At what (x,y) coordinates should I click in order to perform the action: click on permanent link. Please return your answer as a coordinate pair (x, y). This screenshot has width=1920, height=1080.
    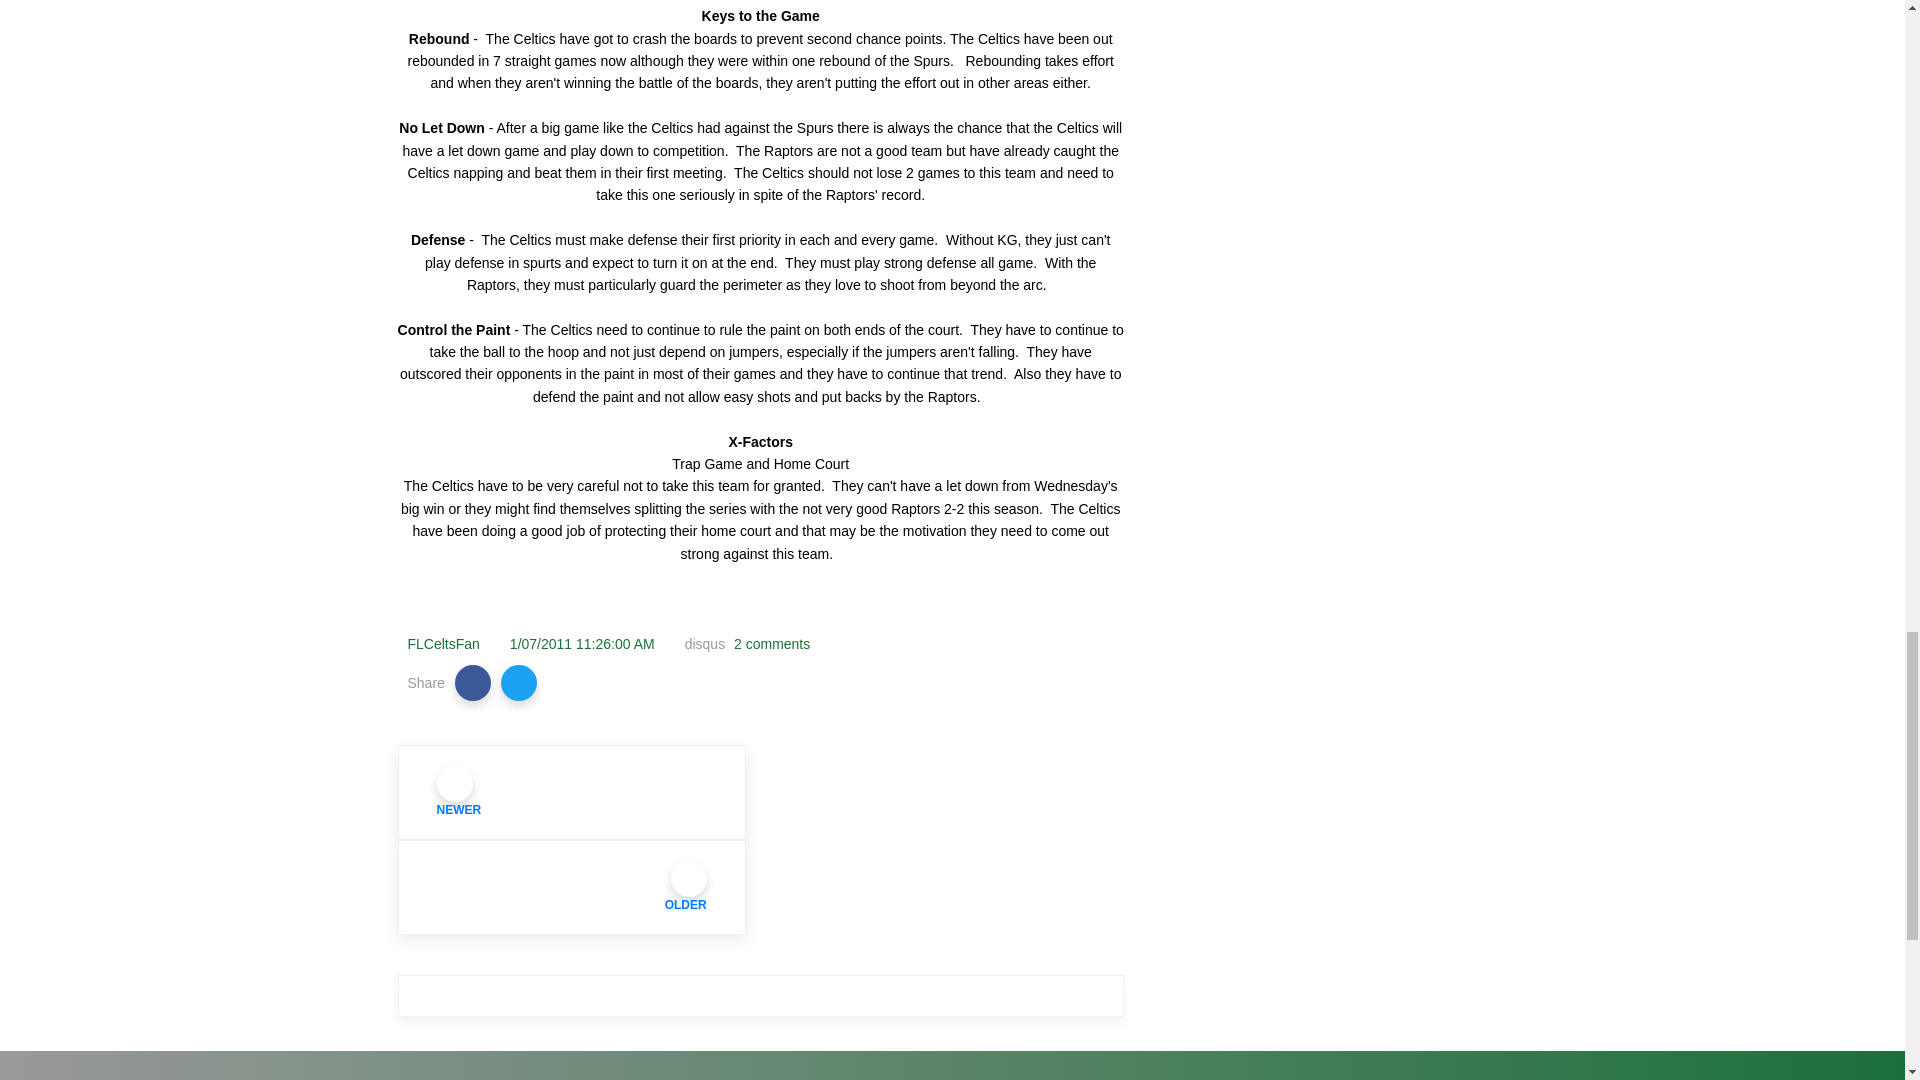
    Looking at the image, I should click on (582, 644).